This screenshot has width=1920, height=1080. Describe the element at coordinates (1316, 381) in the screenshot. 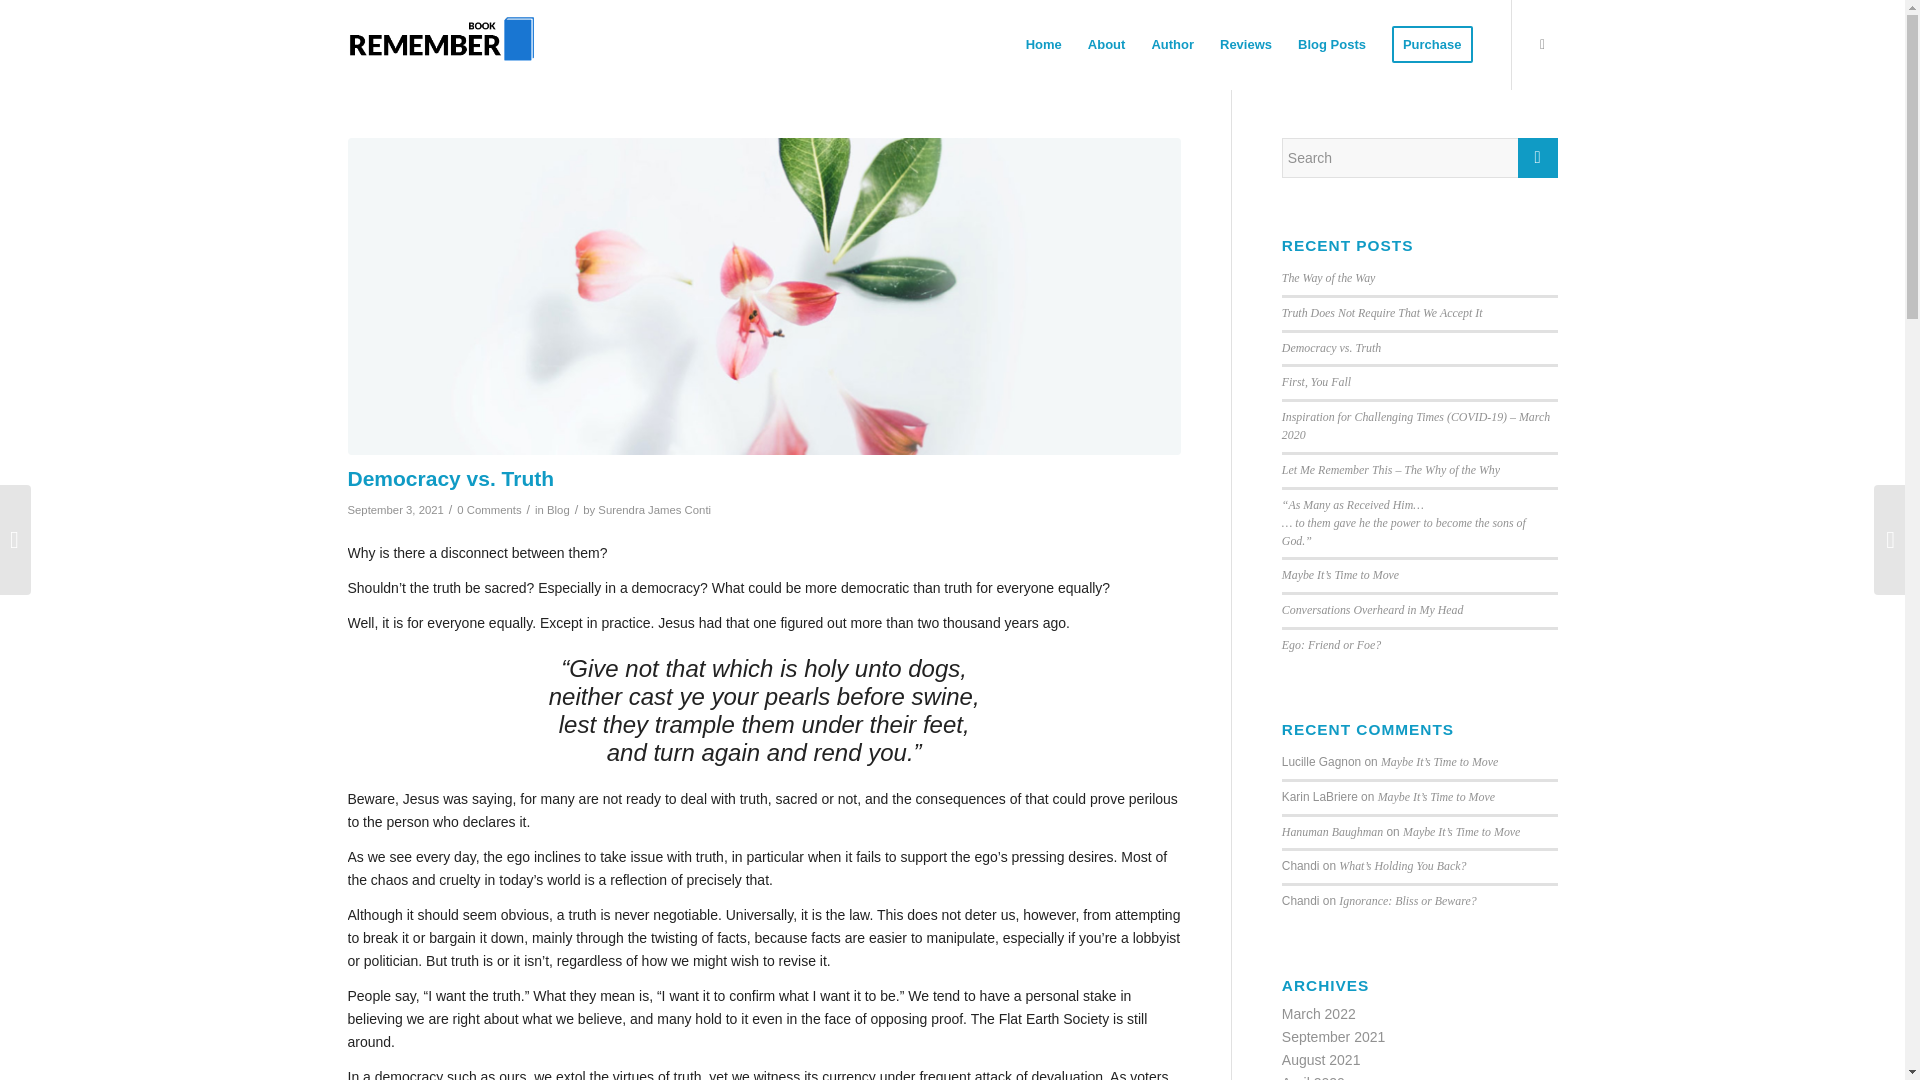

I see `First, You Fall` at that location.